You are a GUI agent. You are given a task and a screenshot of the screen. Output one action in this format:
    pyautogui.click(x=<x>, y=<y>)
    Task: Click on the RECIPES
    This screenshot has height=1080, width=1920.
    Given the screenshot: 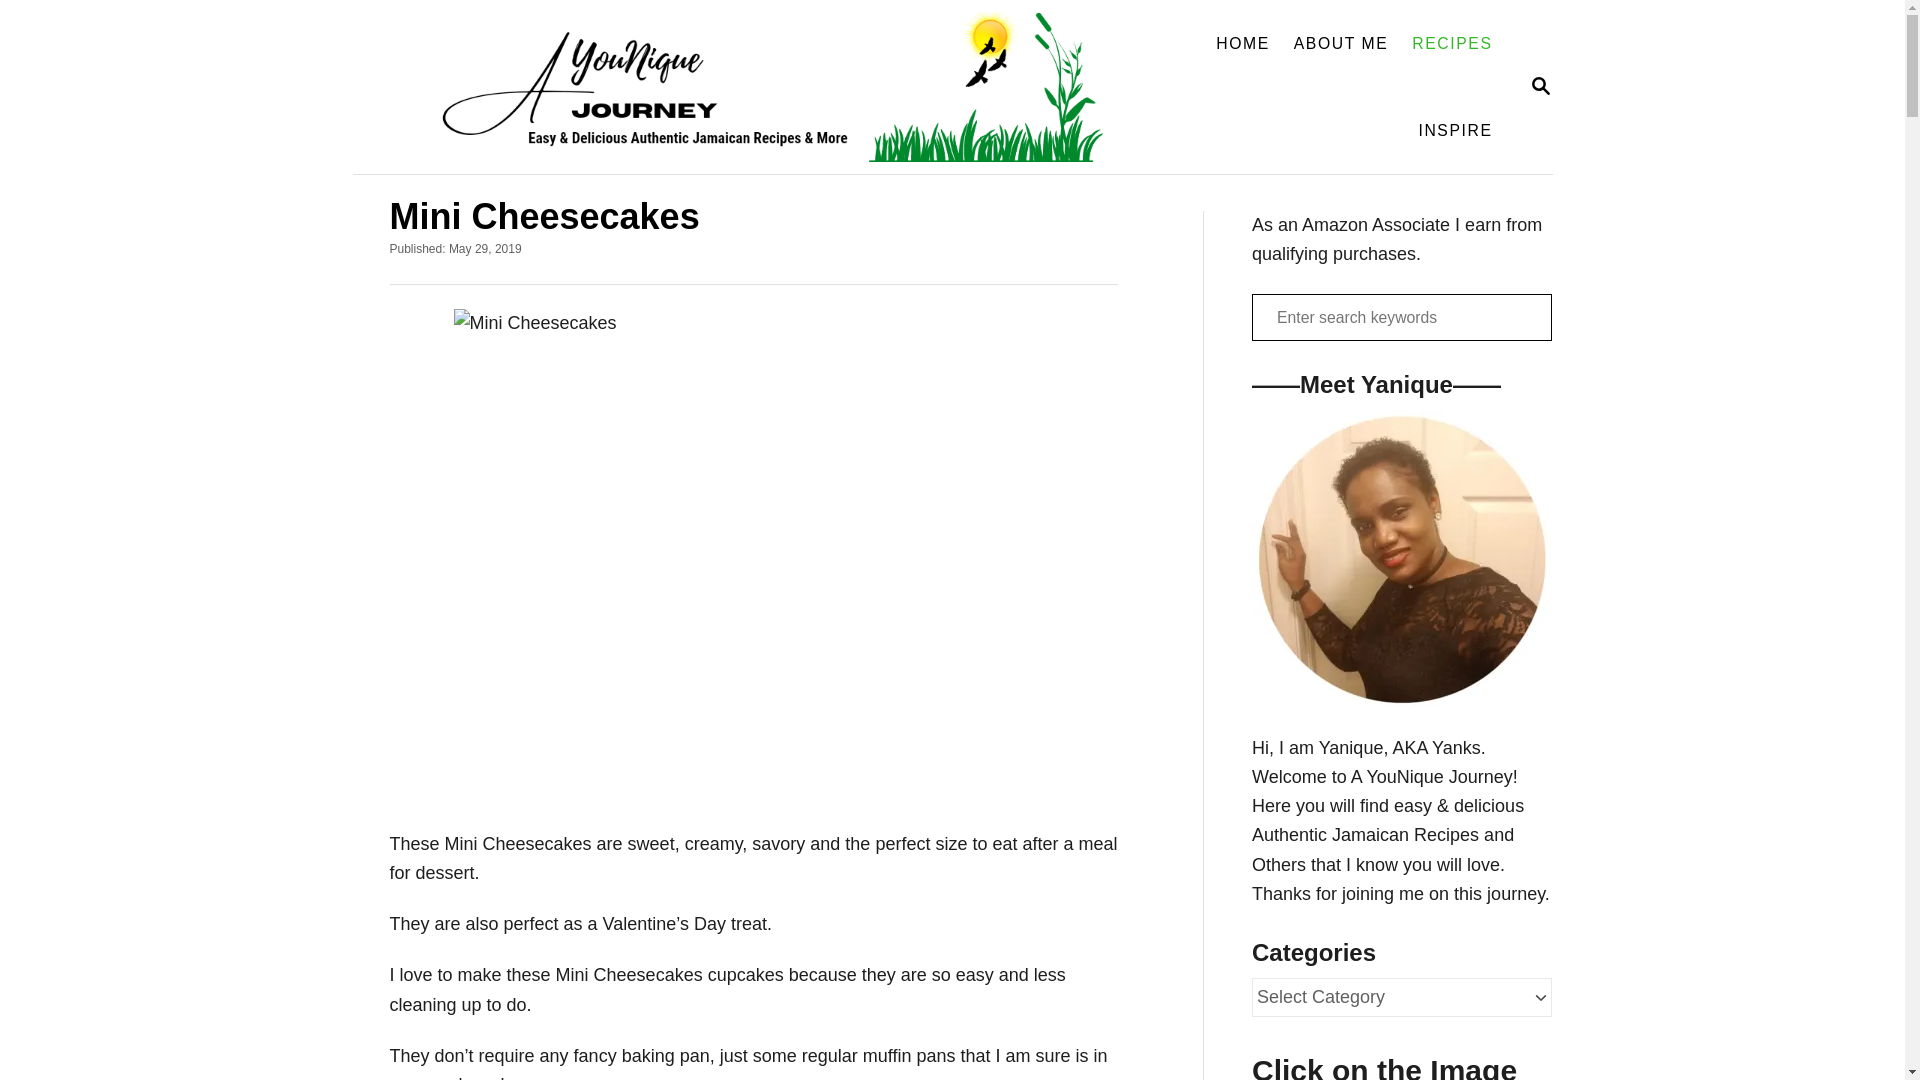 What is the action you would take?
    pyautogui.click(x=1540, y=87)
    